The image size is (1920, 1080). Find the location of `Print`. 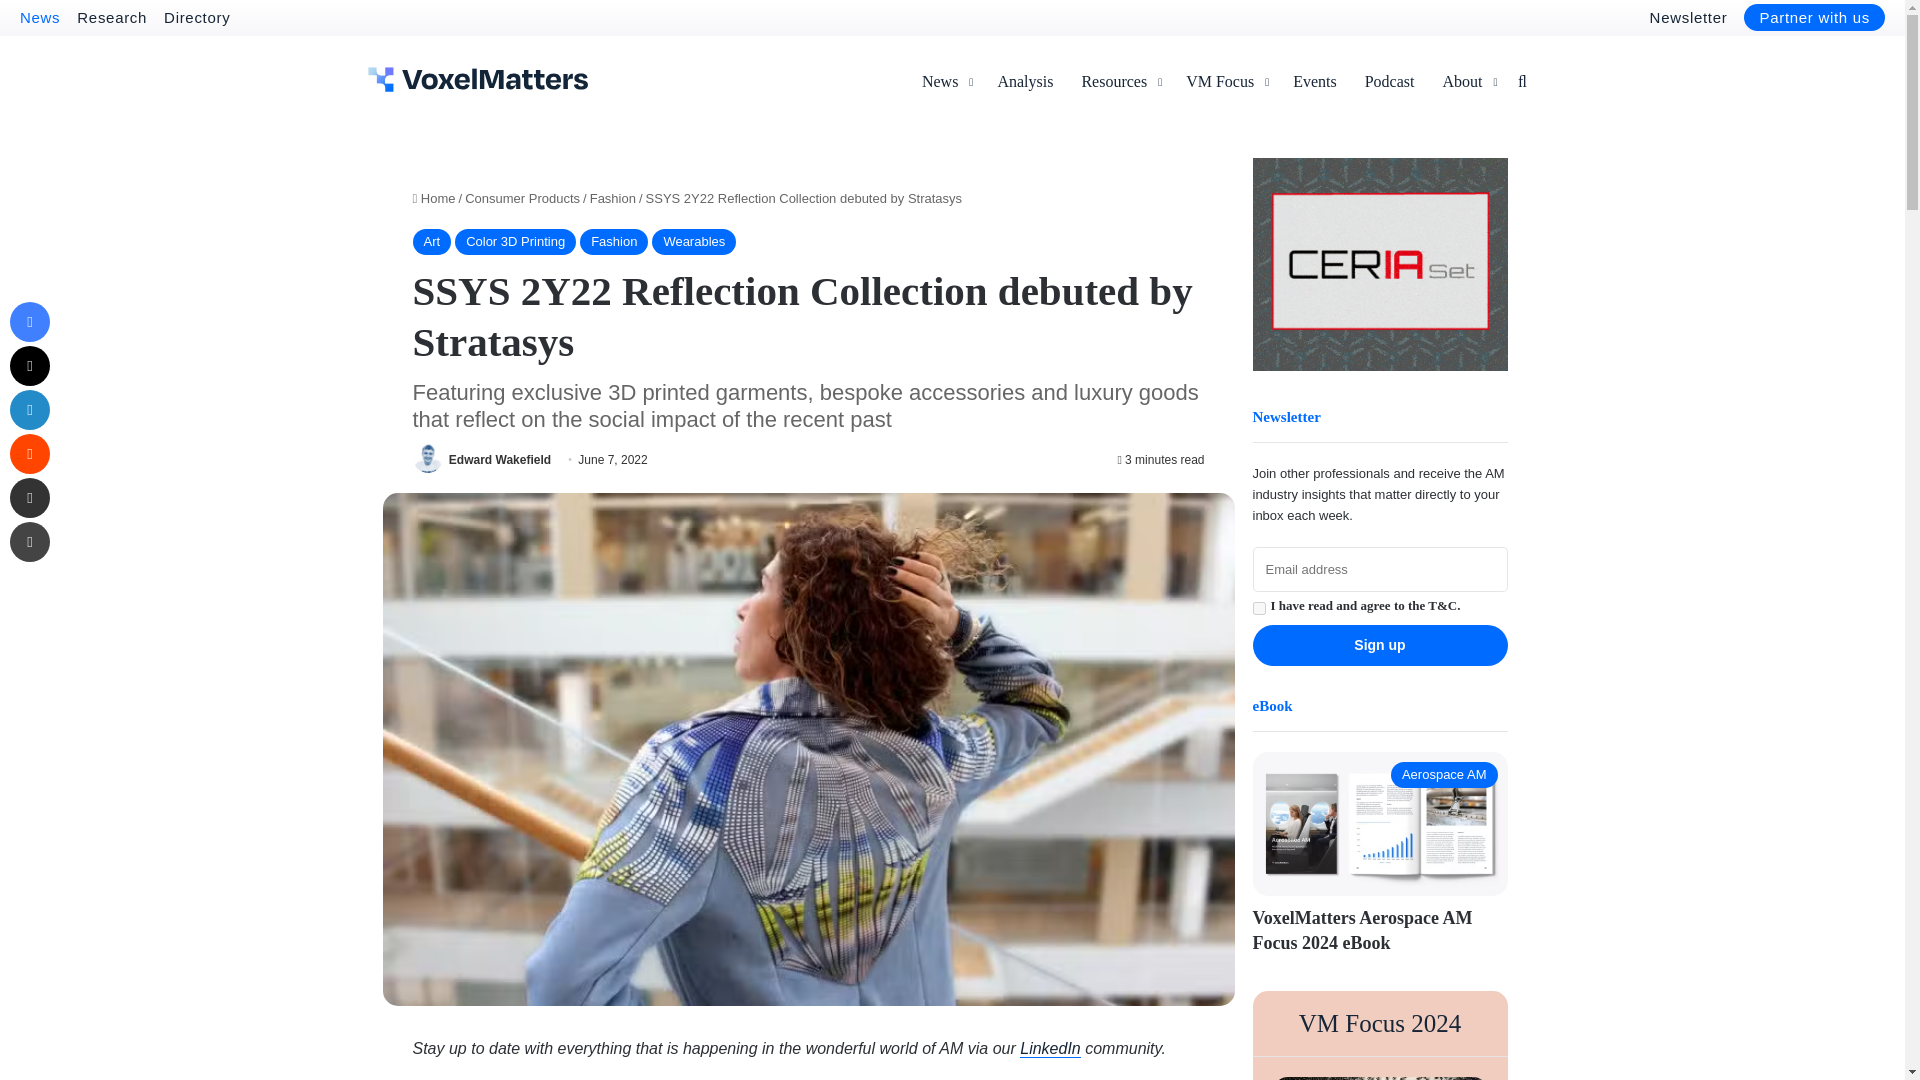

Print is located at coordinates (29, 541).